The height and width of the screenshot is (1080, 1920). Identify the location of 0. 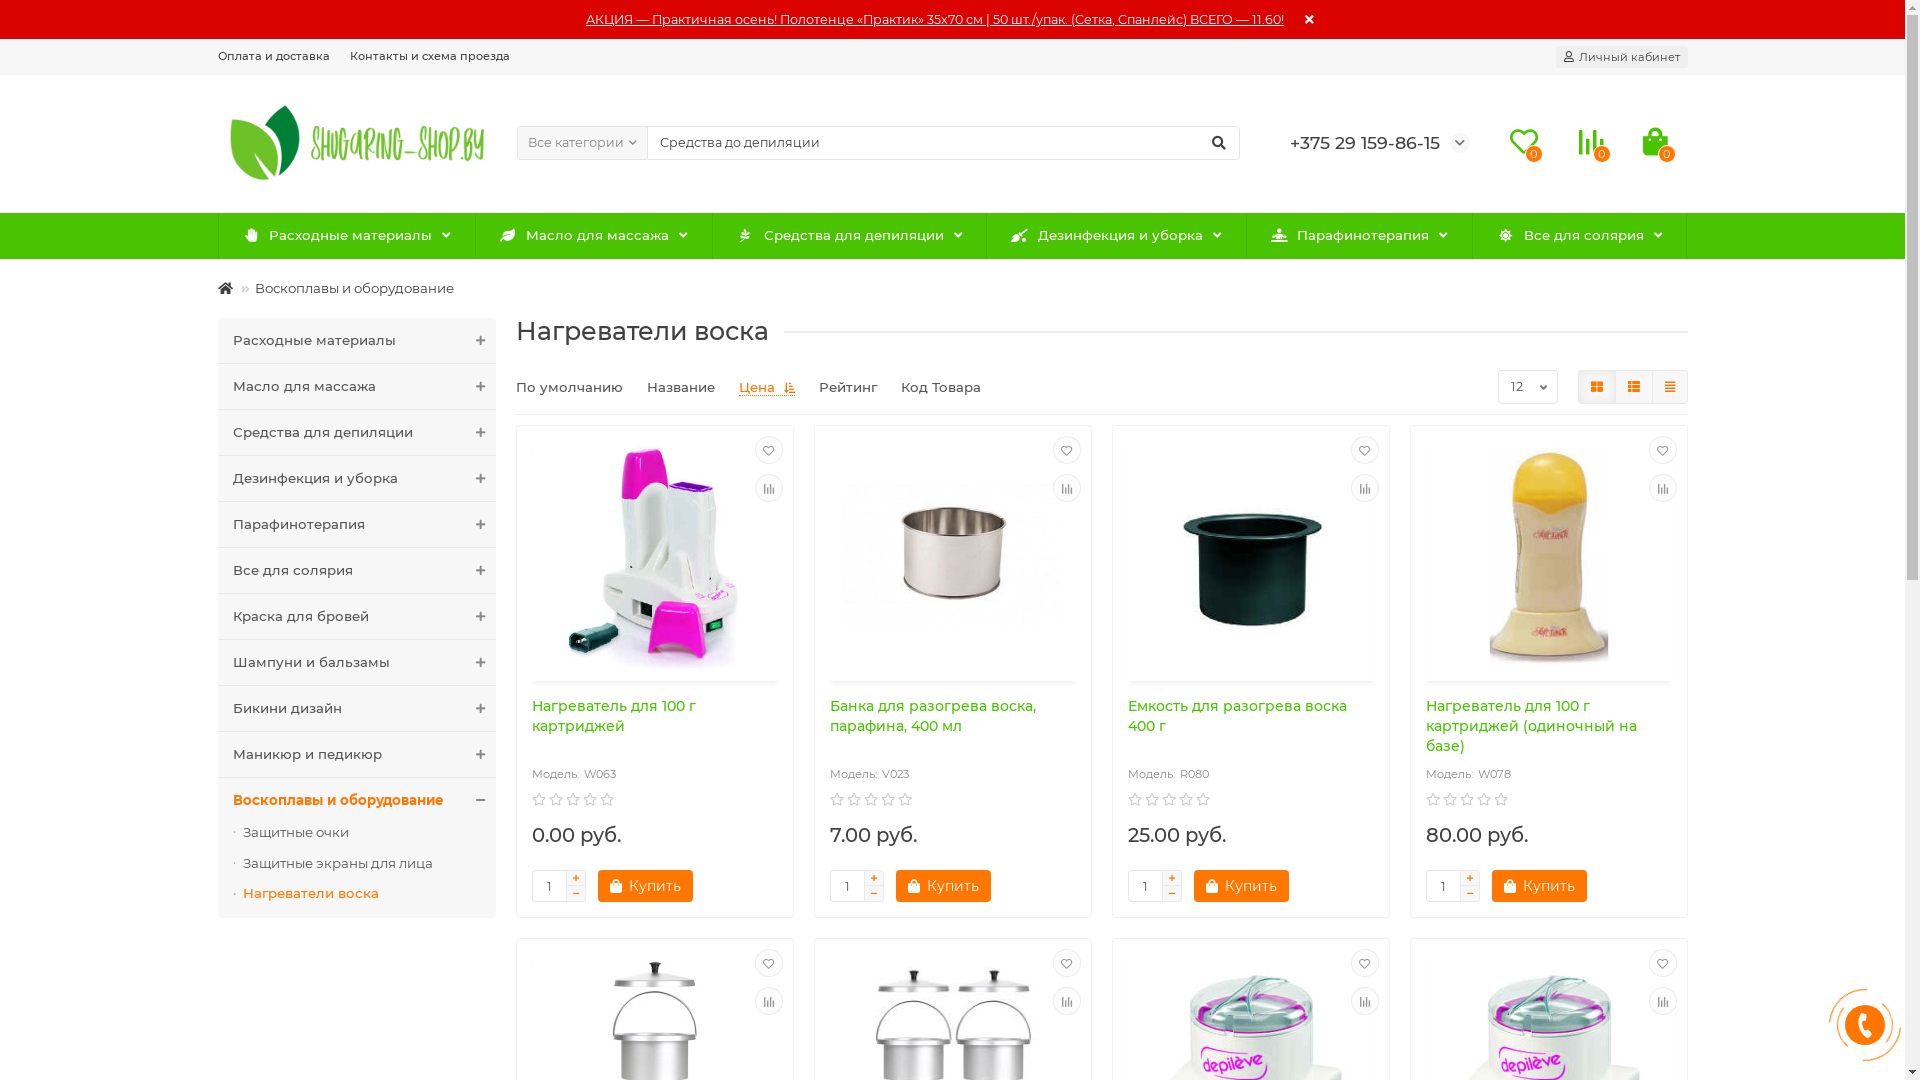
(1654, 142).